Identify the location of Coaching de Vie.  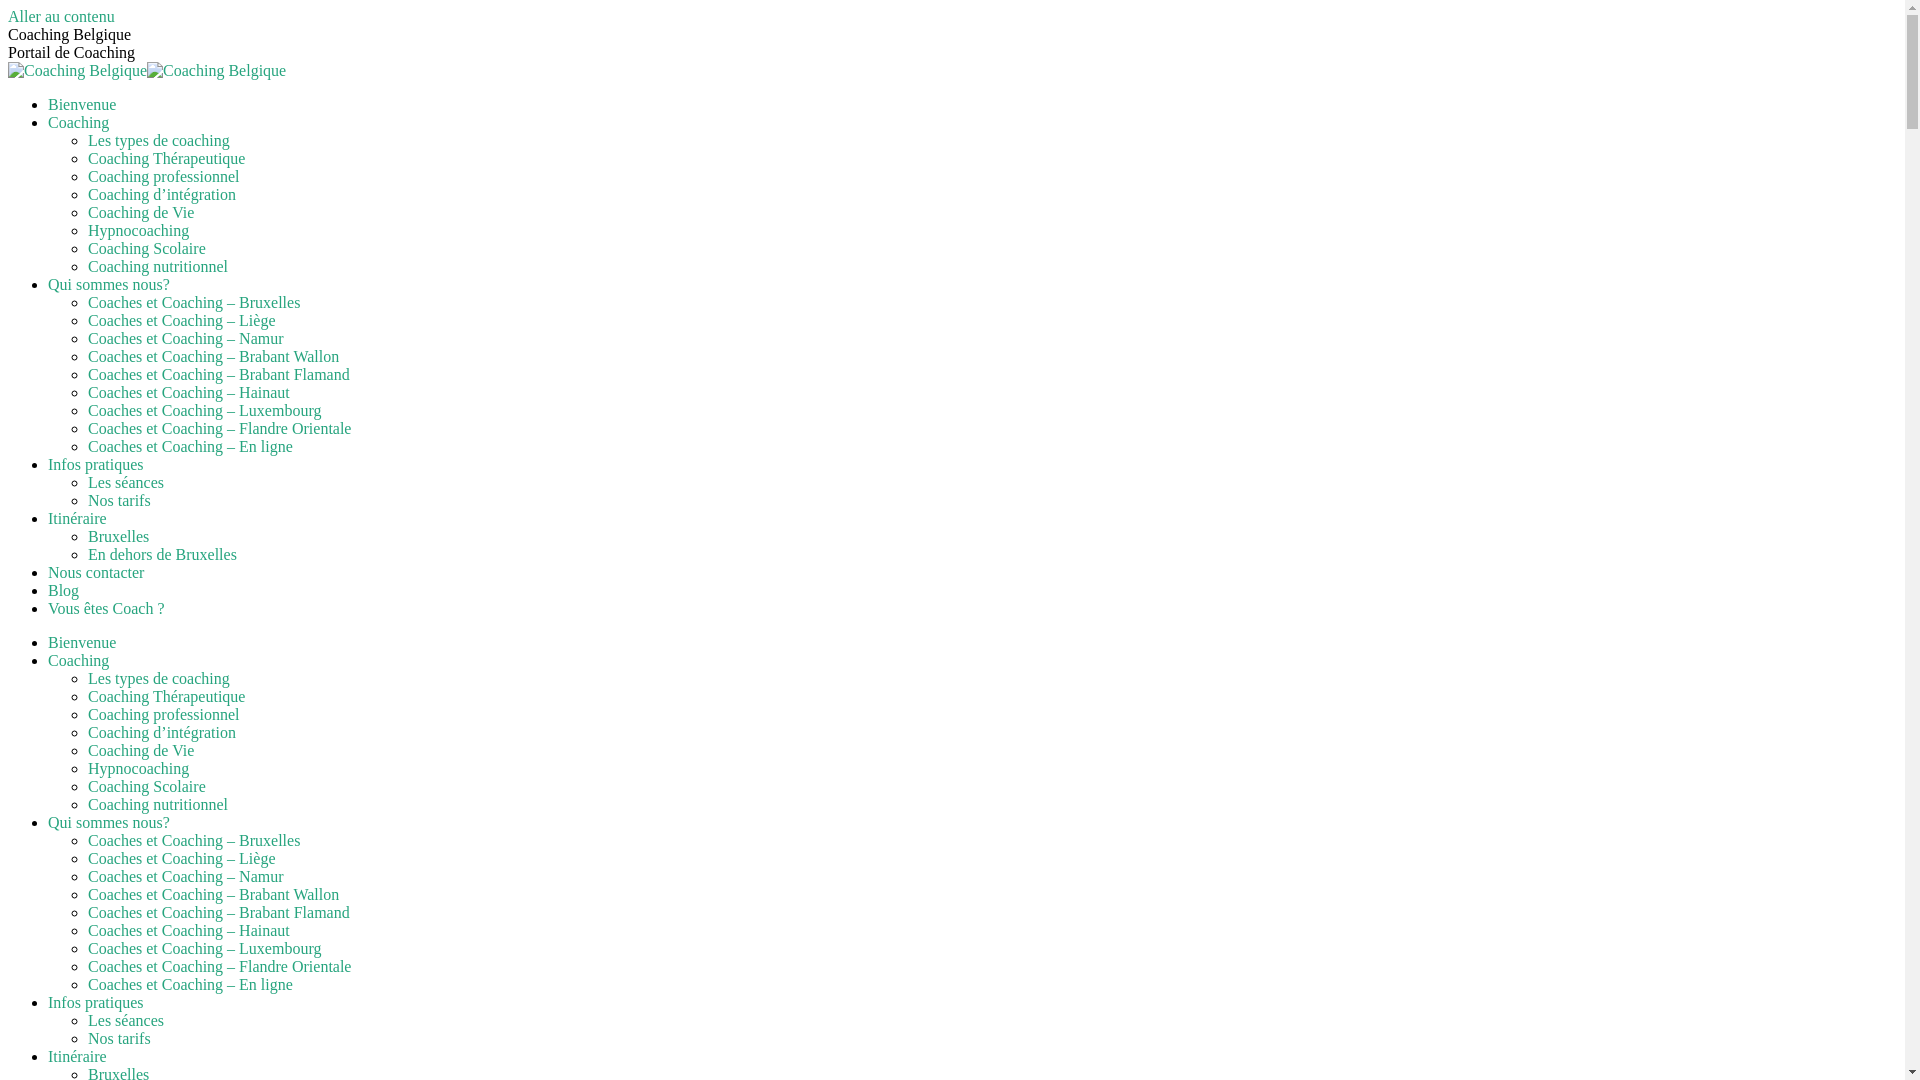
(141, 750).